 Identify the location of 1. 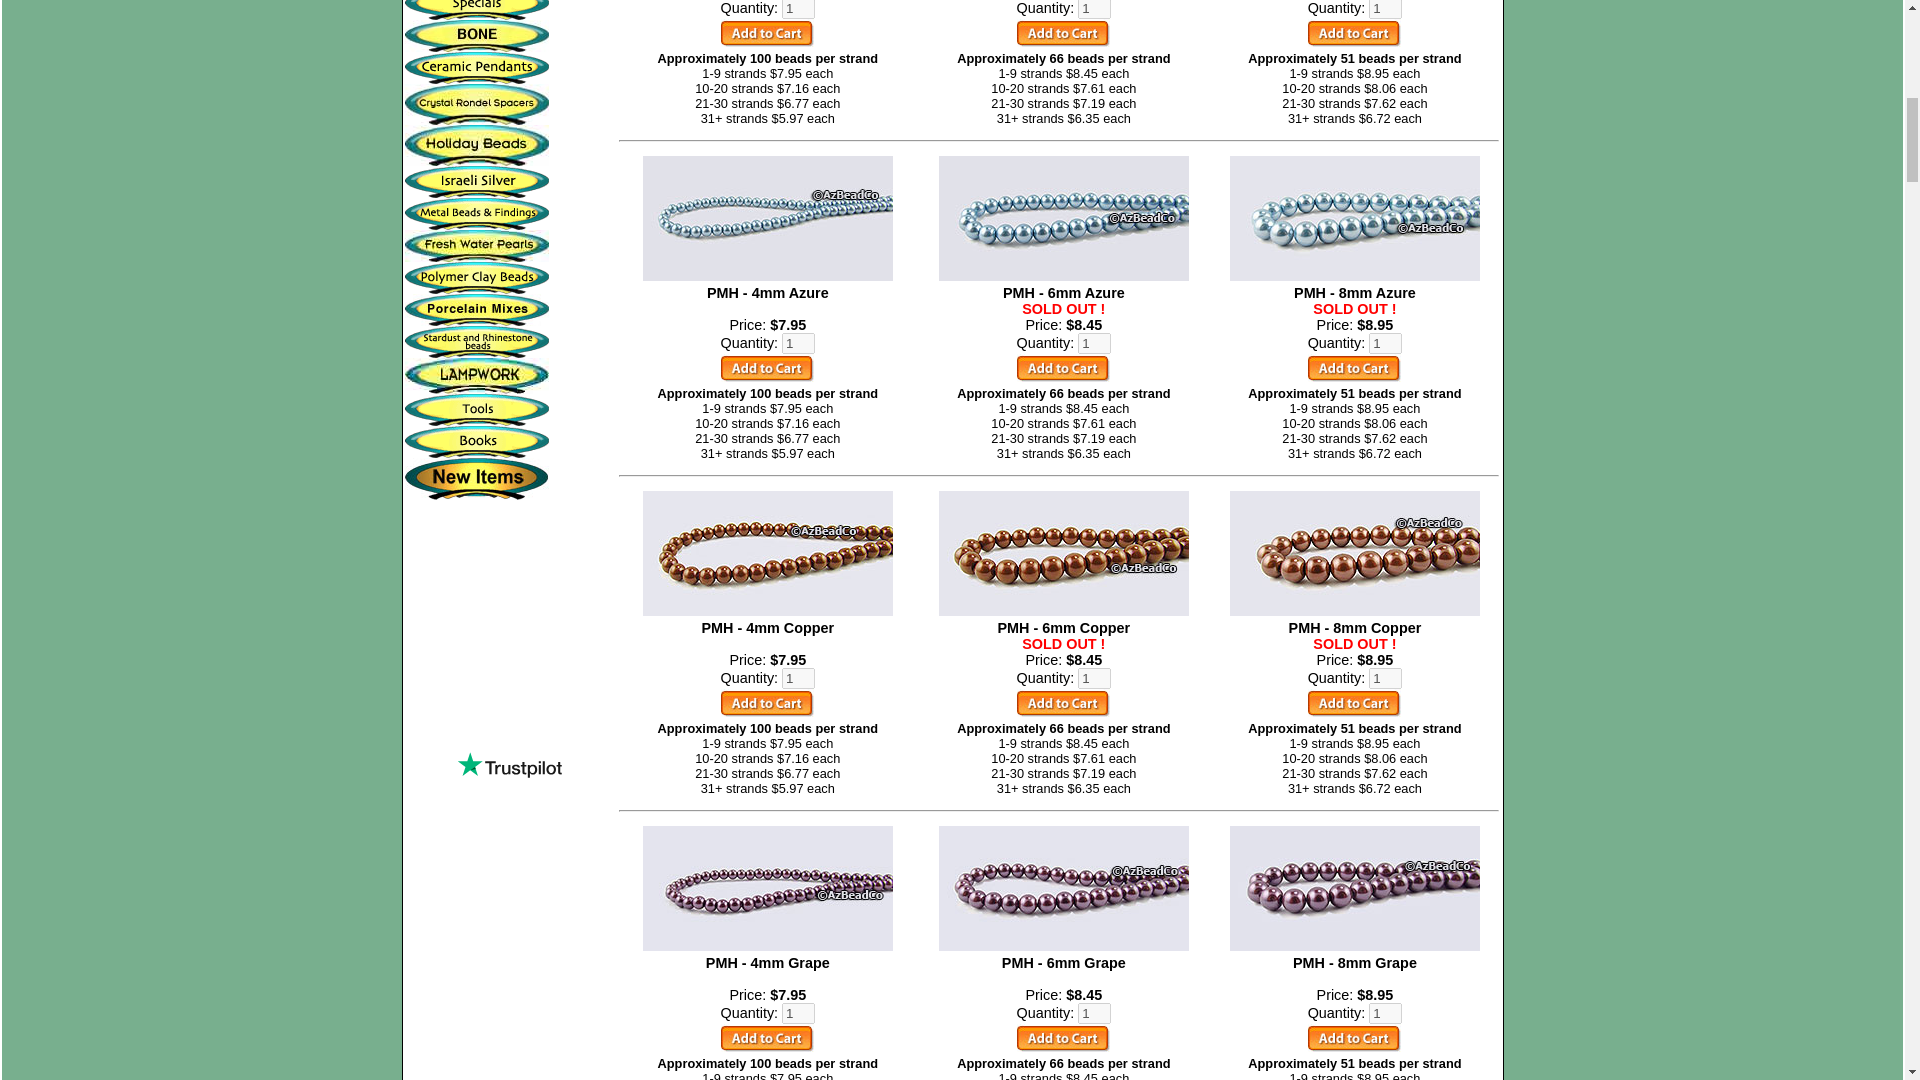
(1384, 678).